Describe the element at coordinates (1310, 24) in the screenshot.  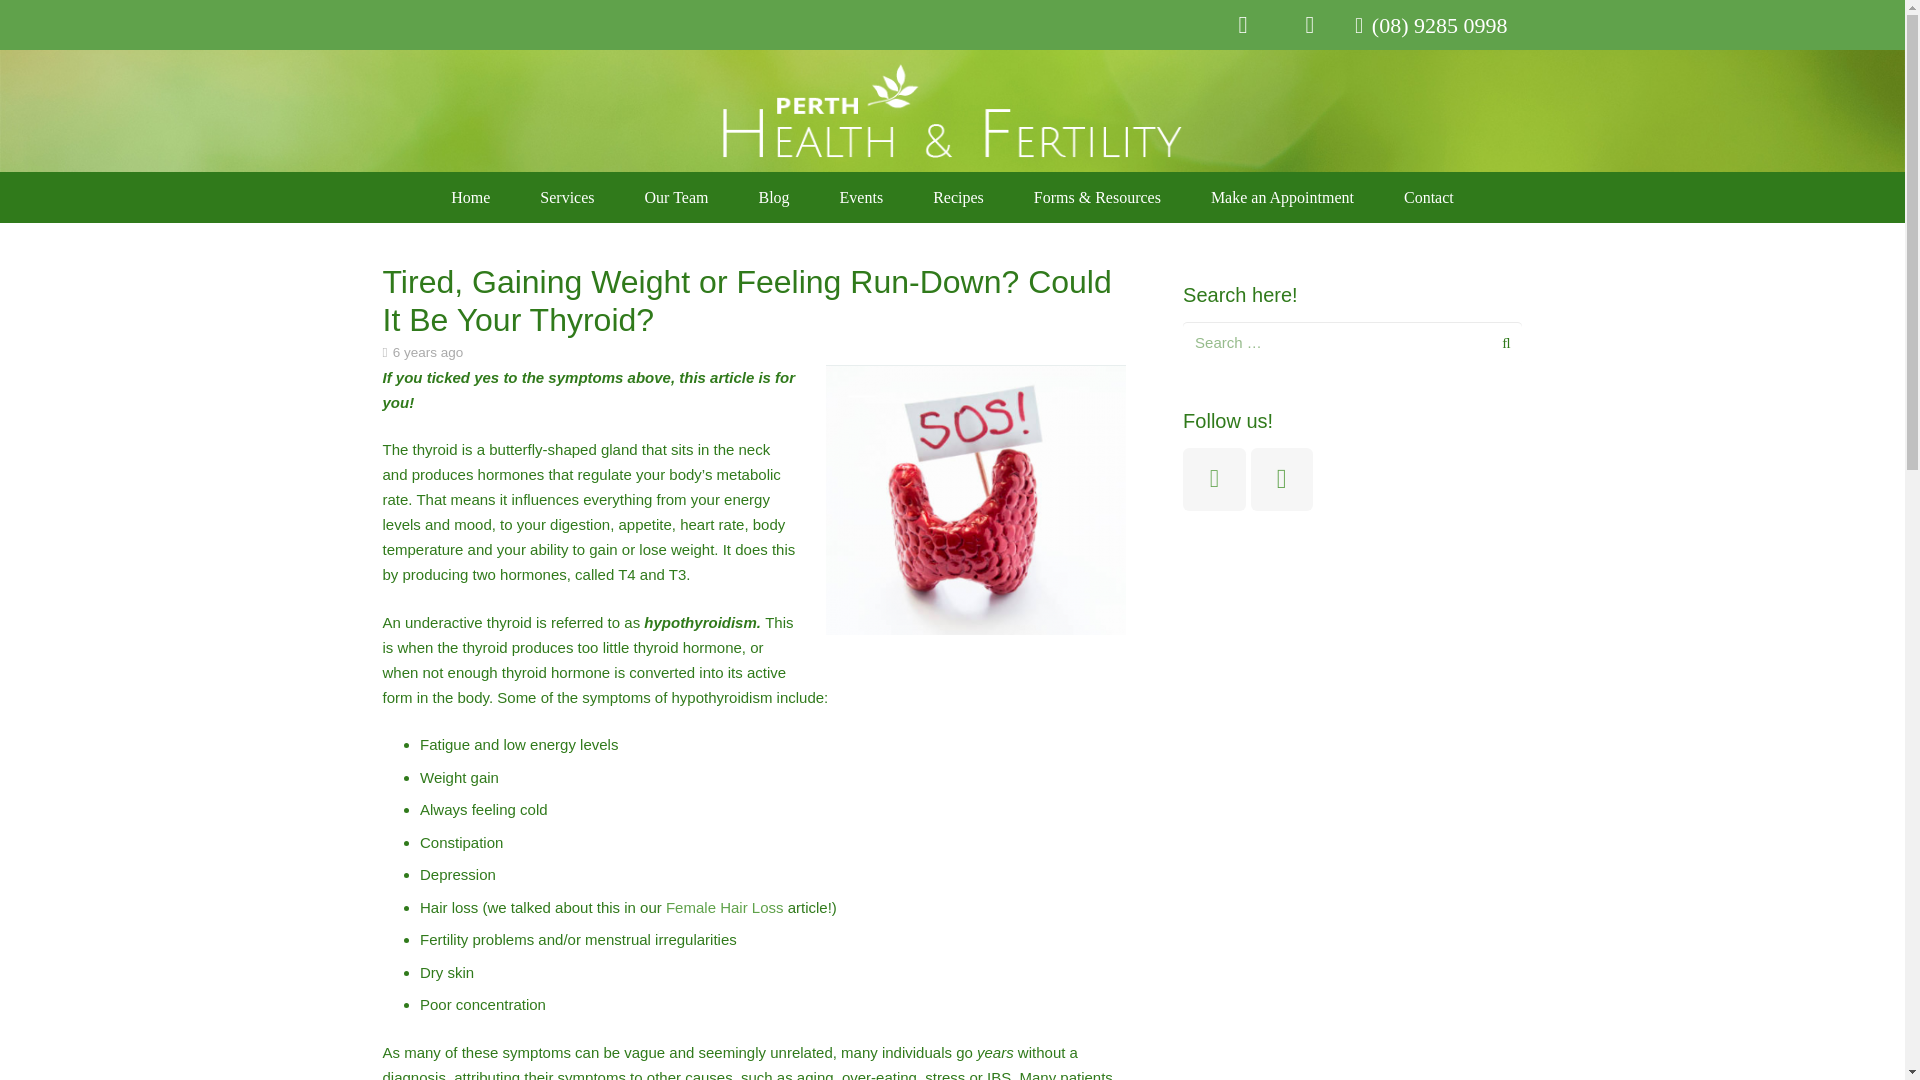
I see `Facebook` at that location.